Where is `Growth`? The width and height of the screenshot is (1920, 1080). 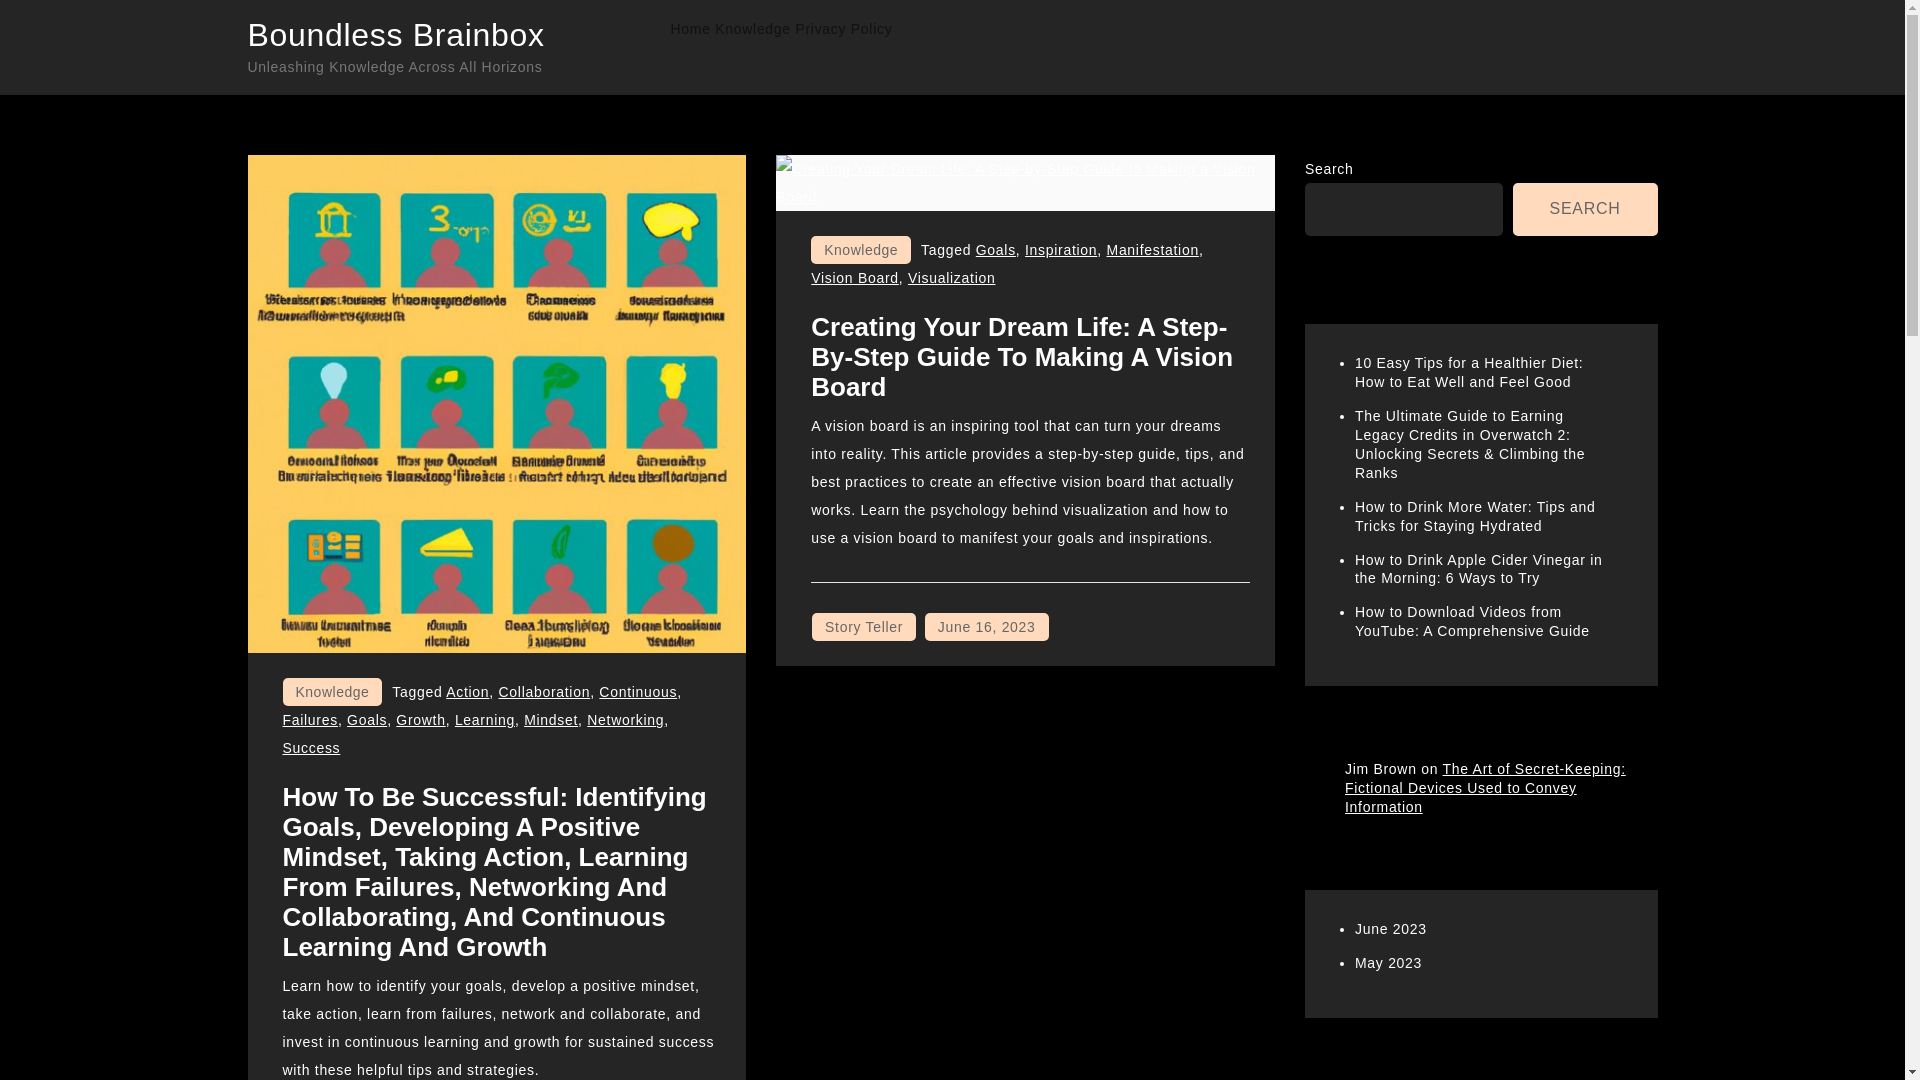
Growth is located at coordinates (420, 719).